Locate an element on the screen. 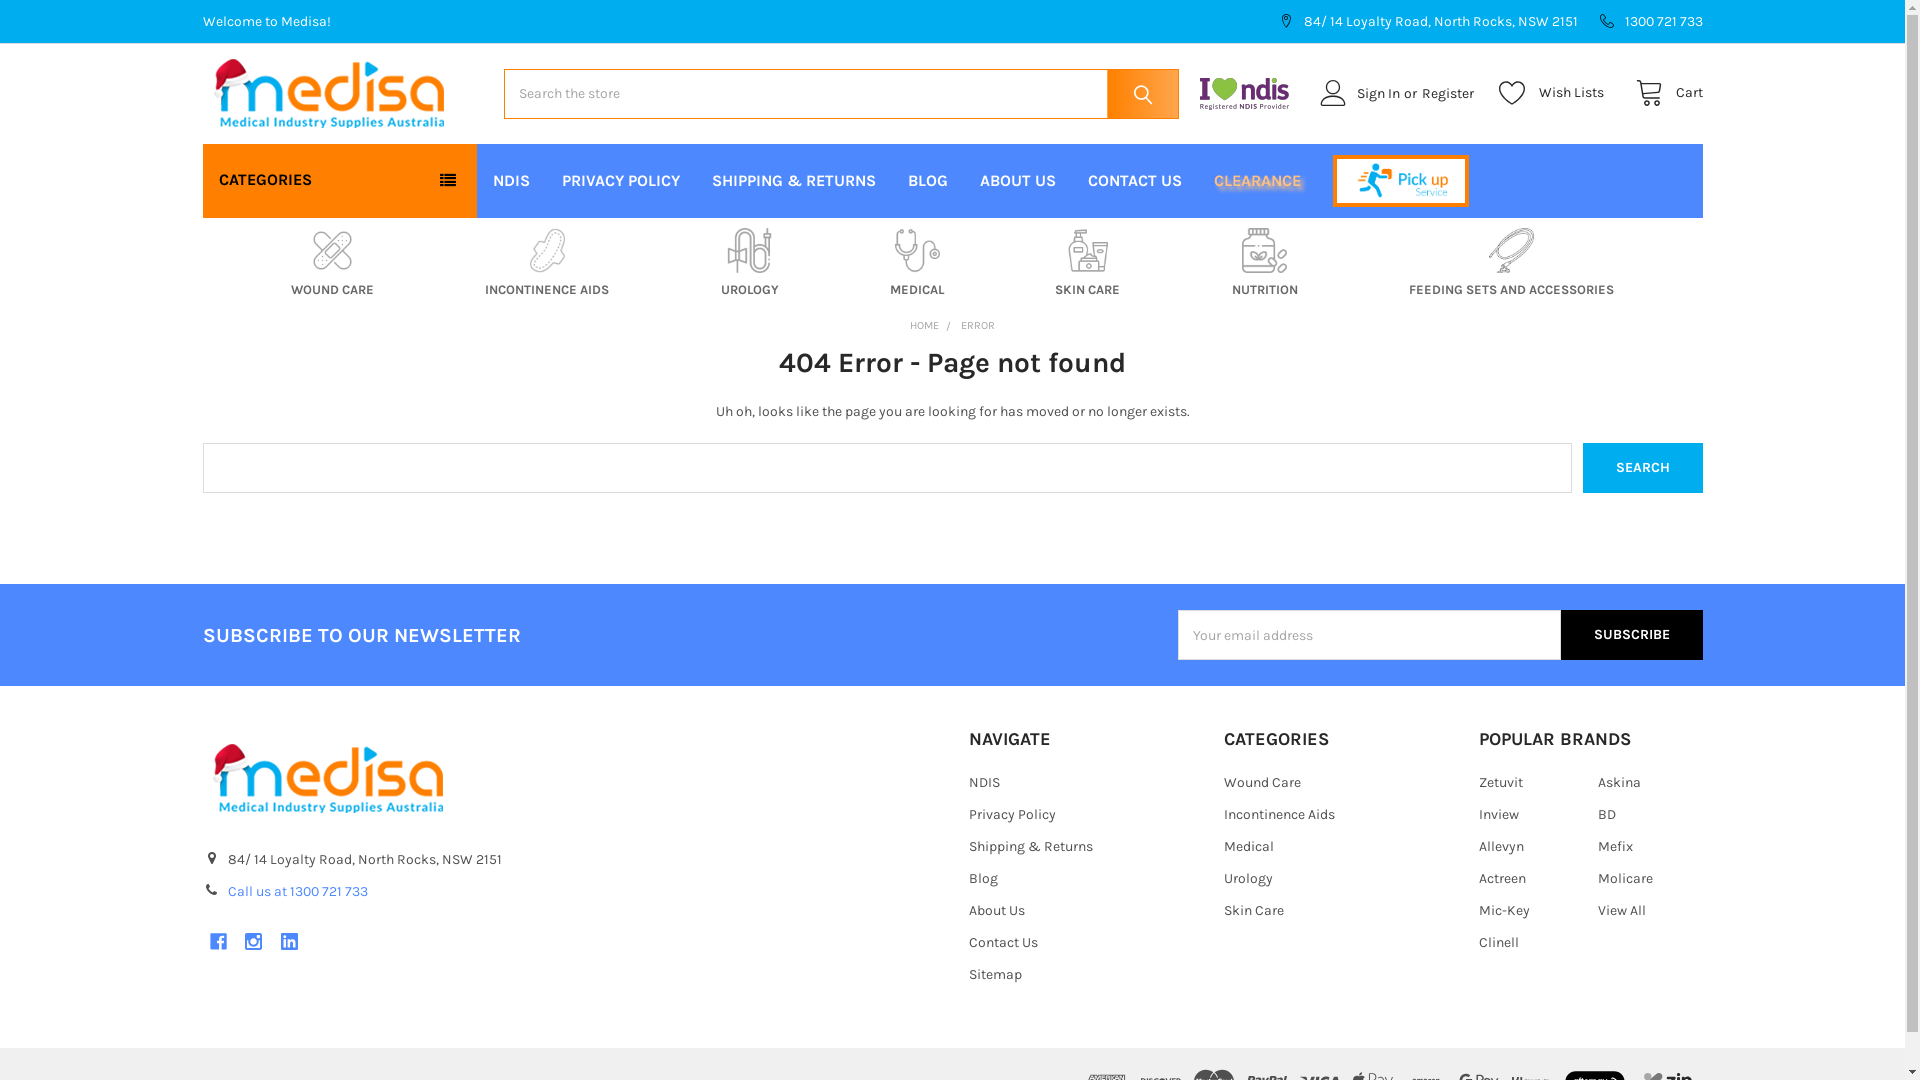 This screenshot has width=1920, height=1080. UROLOGY is located at coordinates (750, 264).